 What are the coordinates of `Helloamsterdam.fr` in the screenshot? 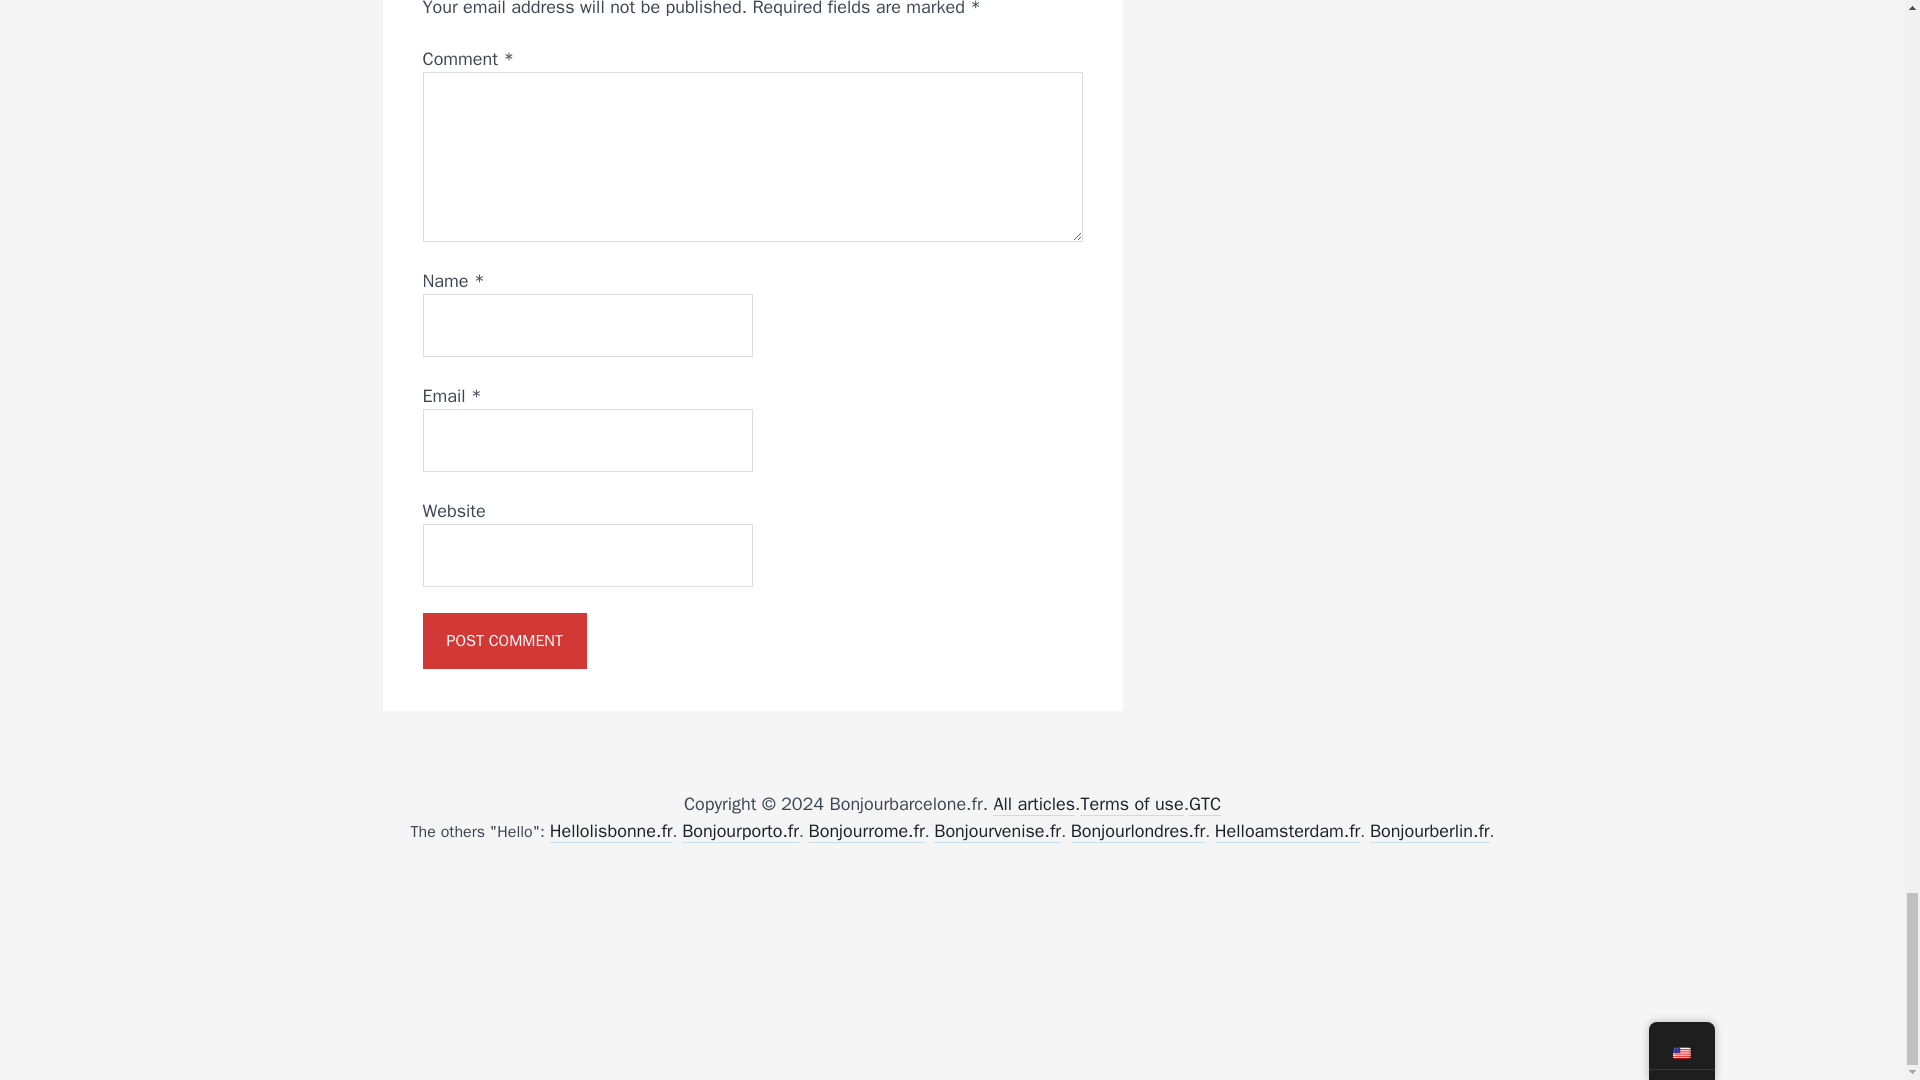 It's located at (1288, 831).